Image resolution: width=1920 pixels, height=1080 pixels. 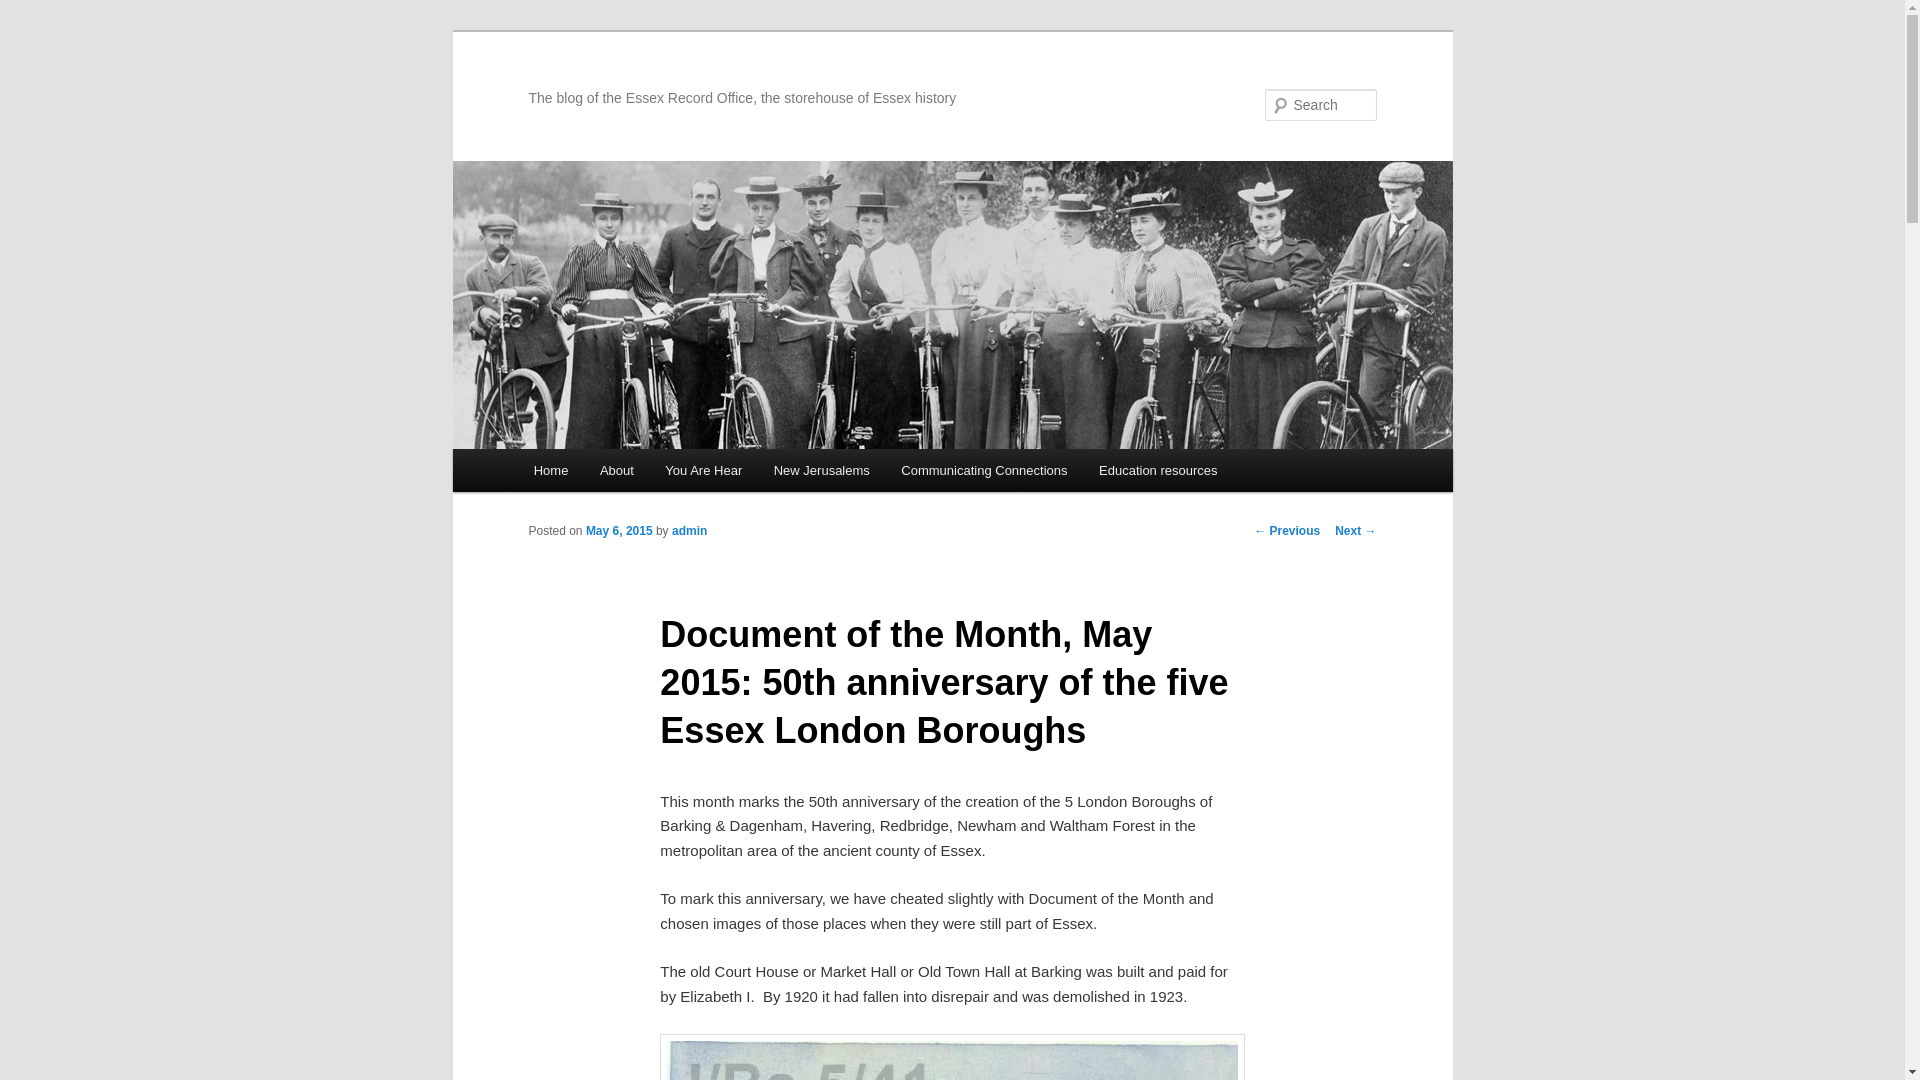 What do you see at coordinates (550, 470) in the screenshot?
I see `Home` at bounding box center [550, 470].